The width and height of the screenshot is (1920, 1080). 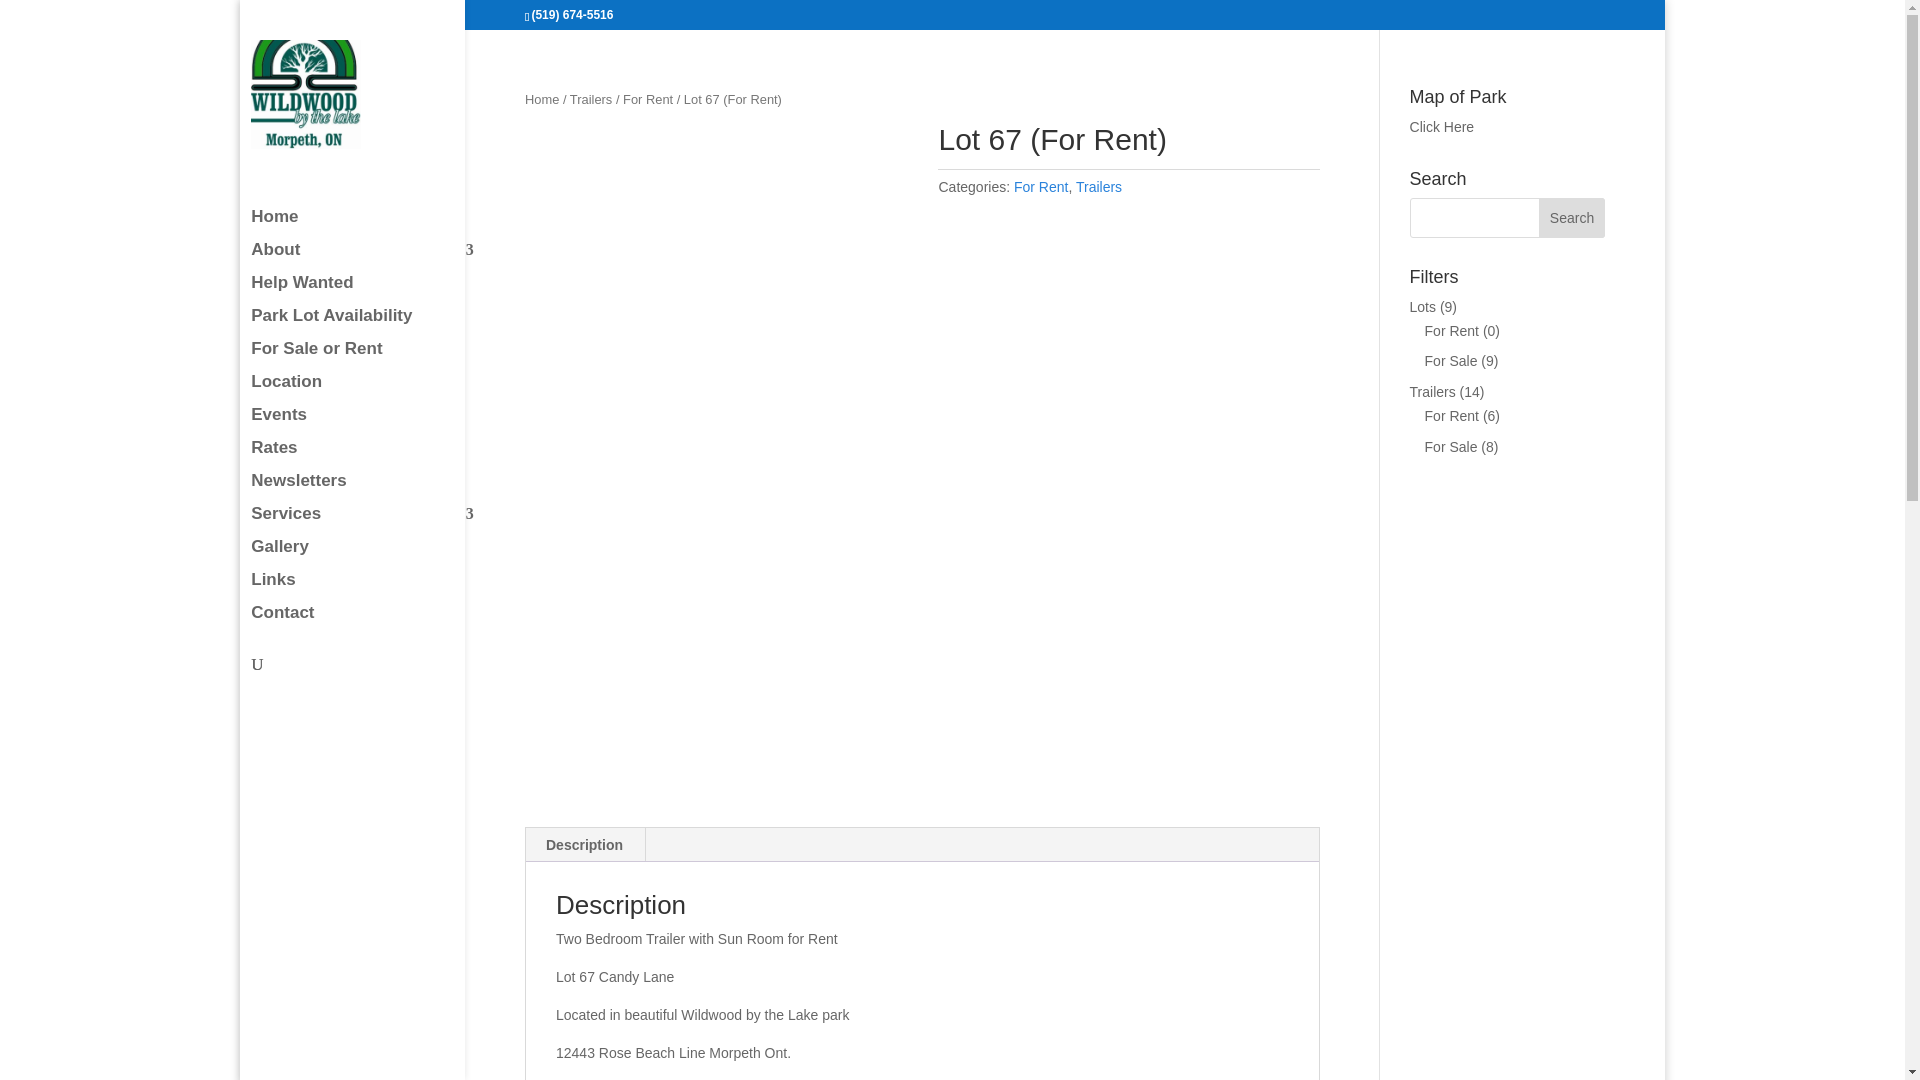 I want to click on Newsletters, so click(x=372, y=490).